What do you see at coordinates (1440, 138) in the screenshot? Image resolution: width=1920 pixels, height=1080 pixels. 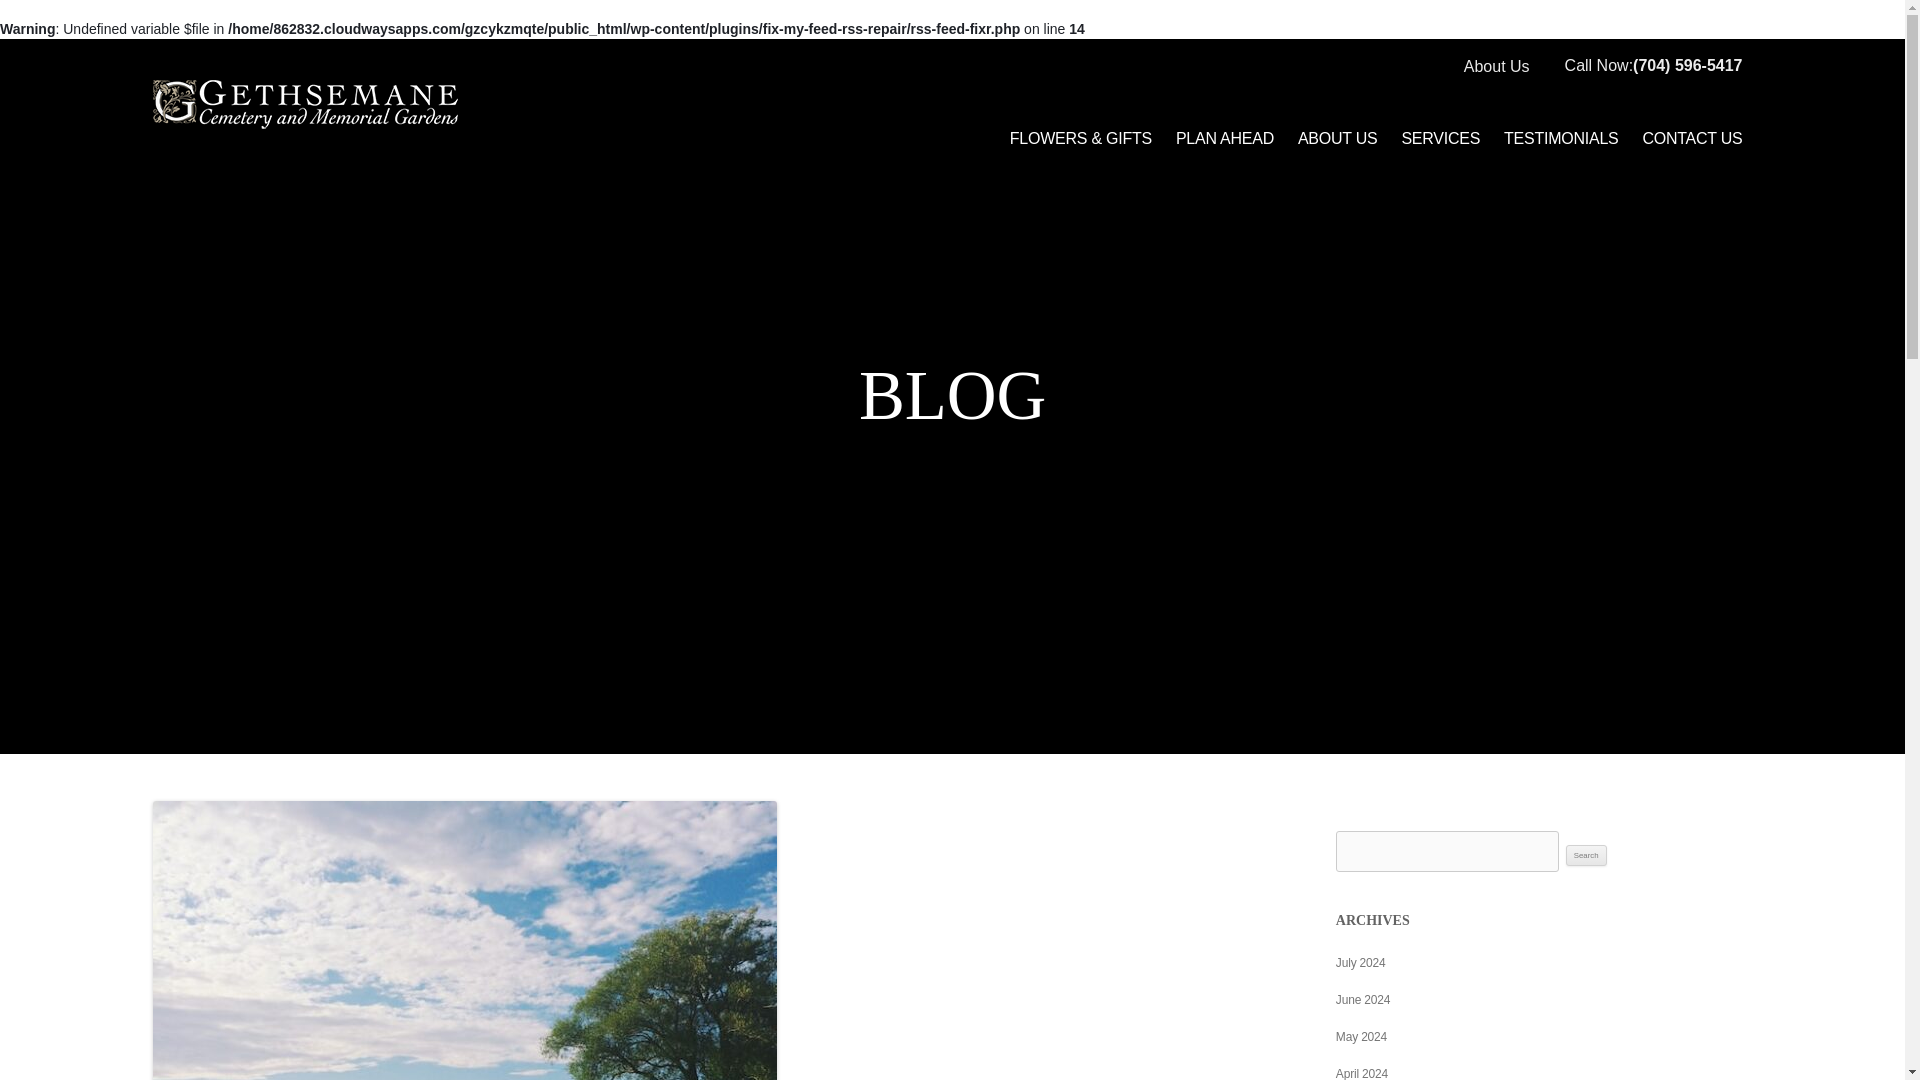 I see `SERVICES` at bounding box center [1440, 138].